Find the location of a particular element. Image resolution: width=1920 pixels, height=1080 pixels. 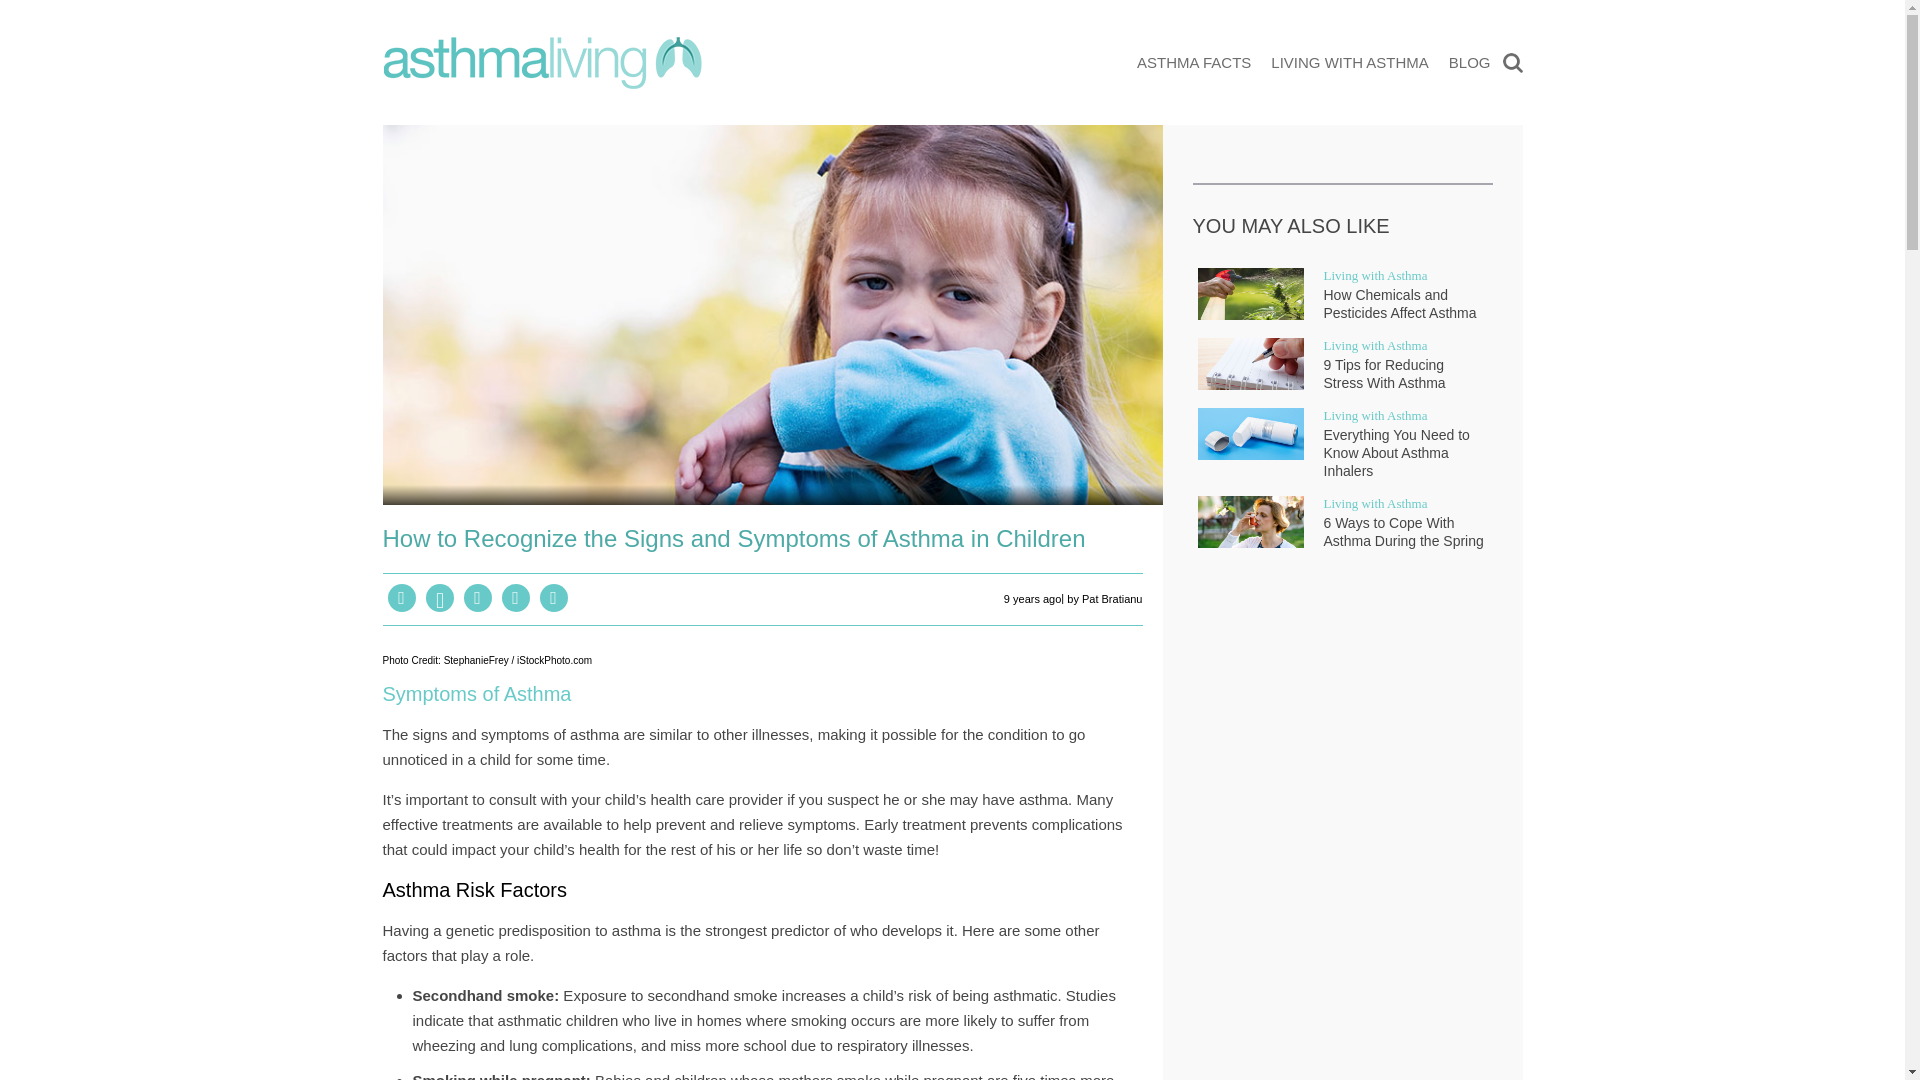

Pinterest is located at coordinates (440, 598).